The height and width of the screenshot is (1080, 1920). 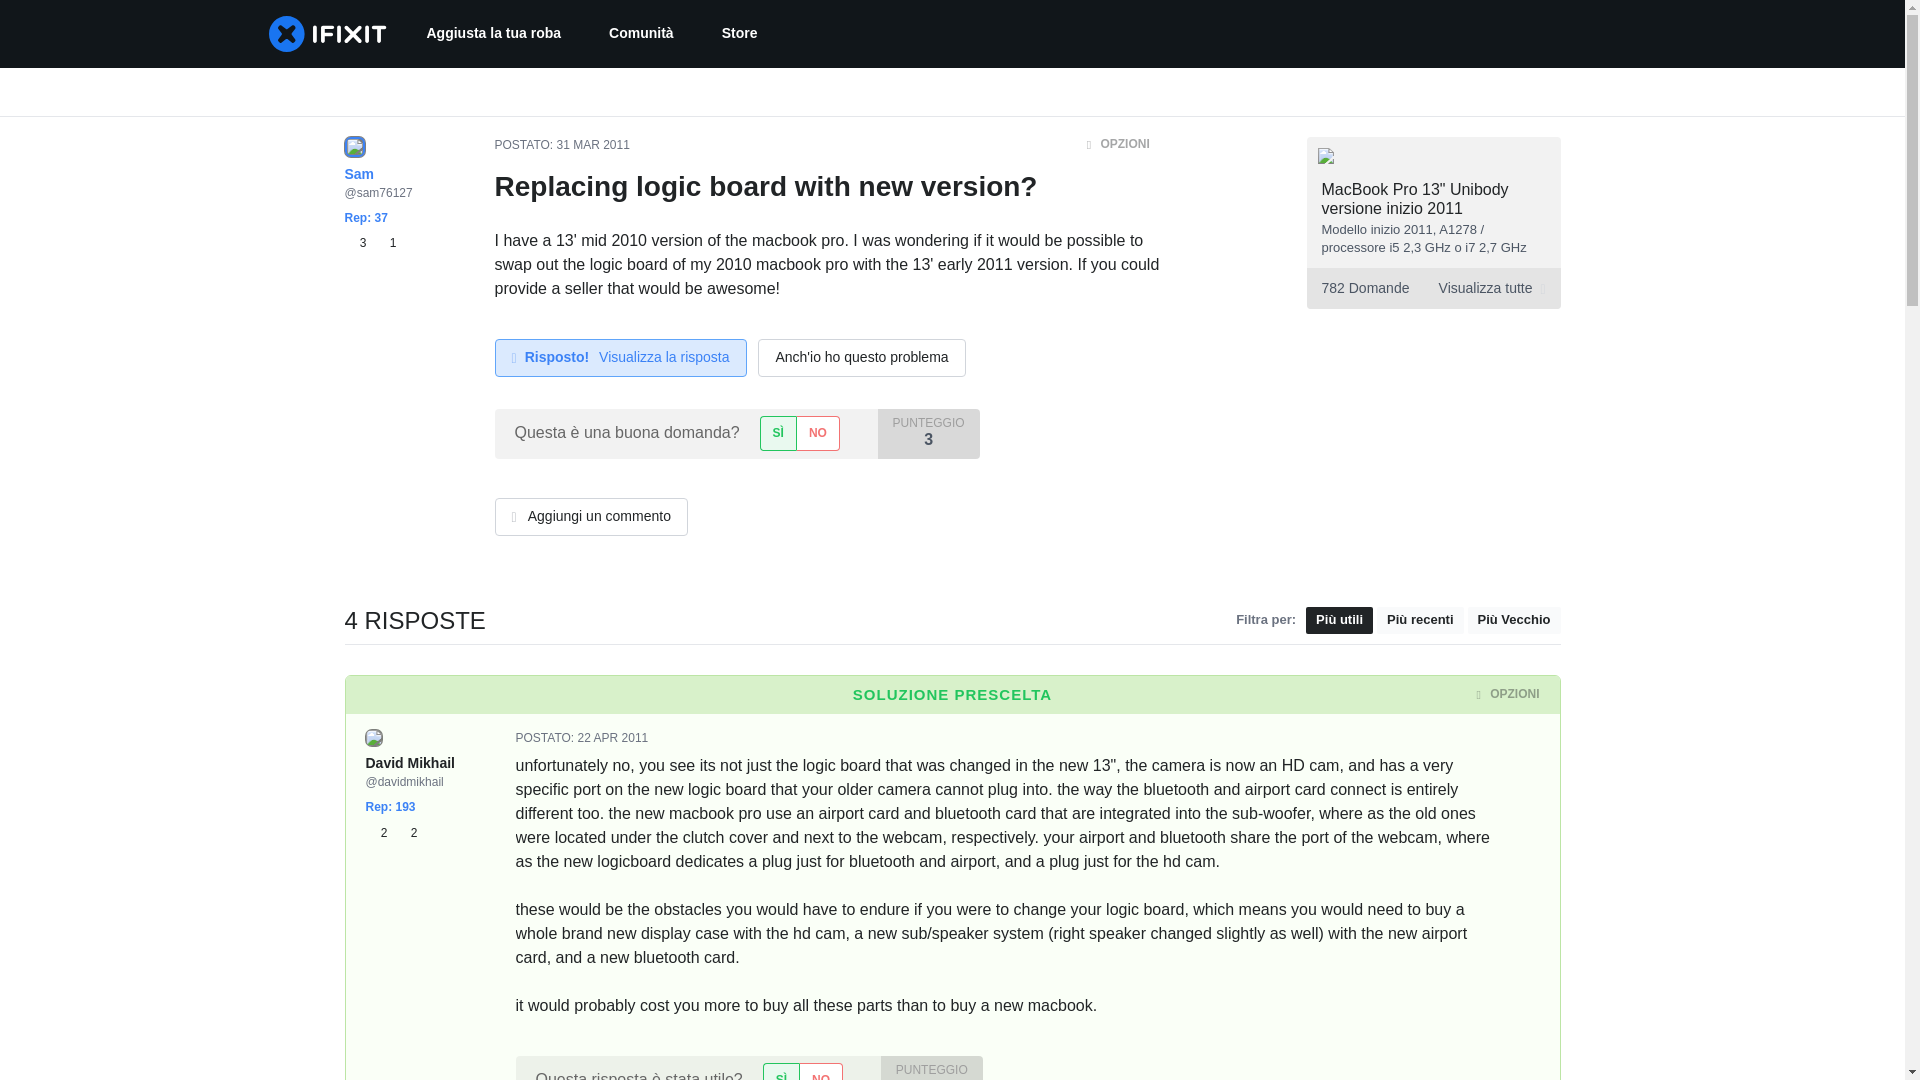 What do you see at coordinates (582, 738) in the screenshot?
I see `2 Bronzo distintivi` at bounding box center [582, 738].